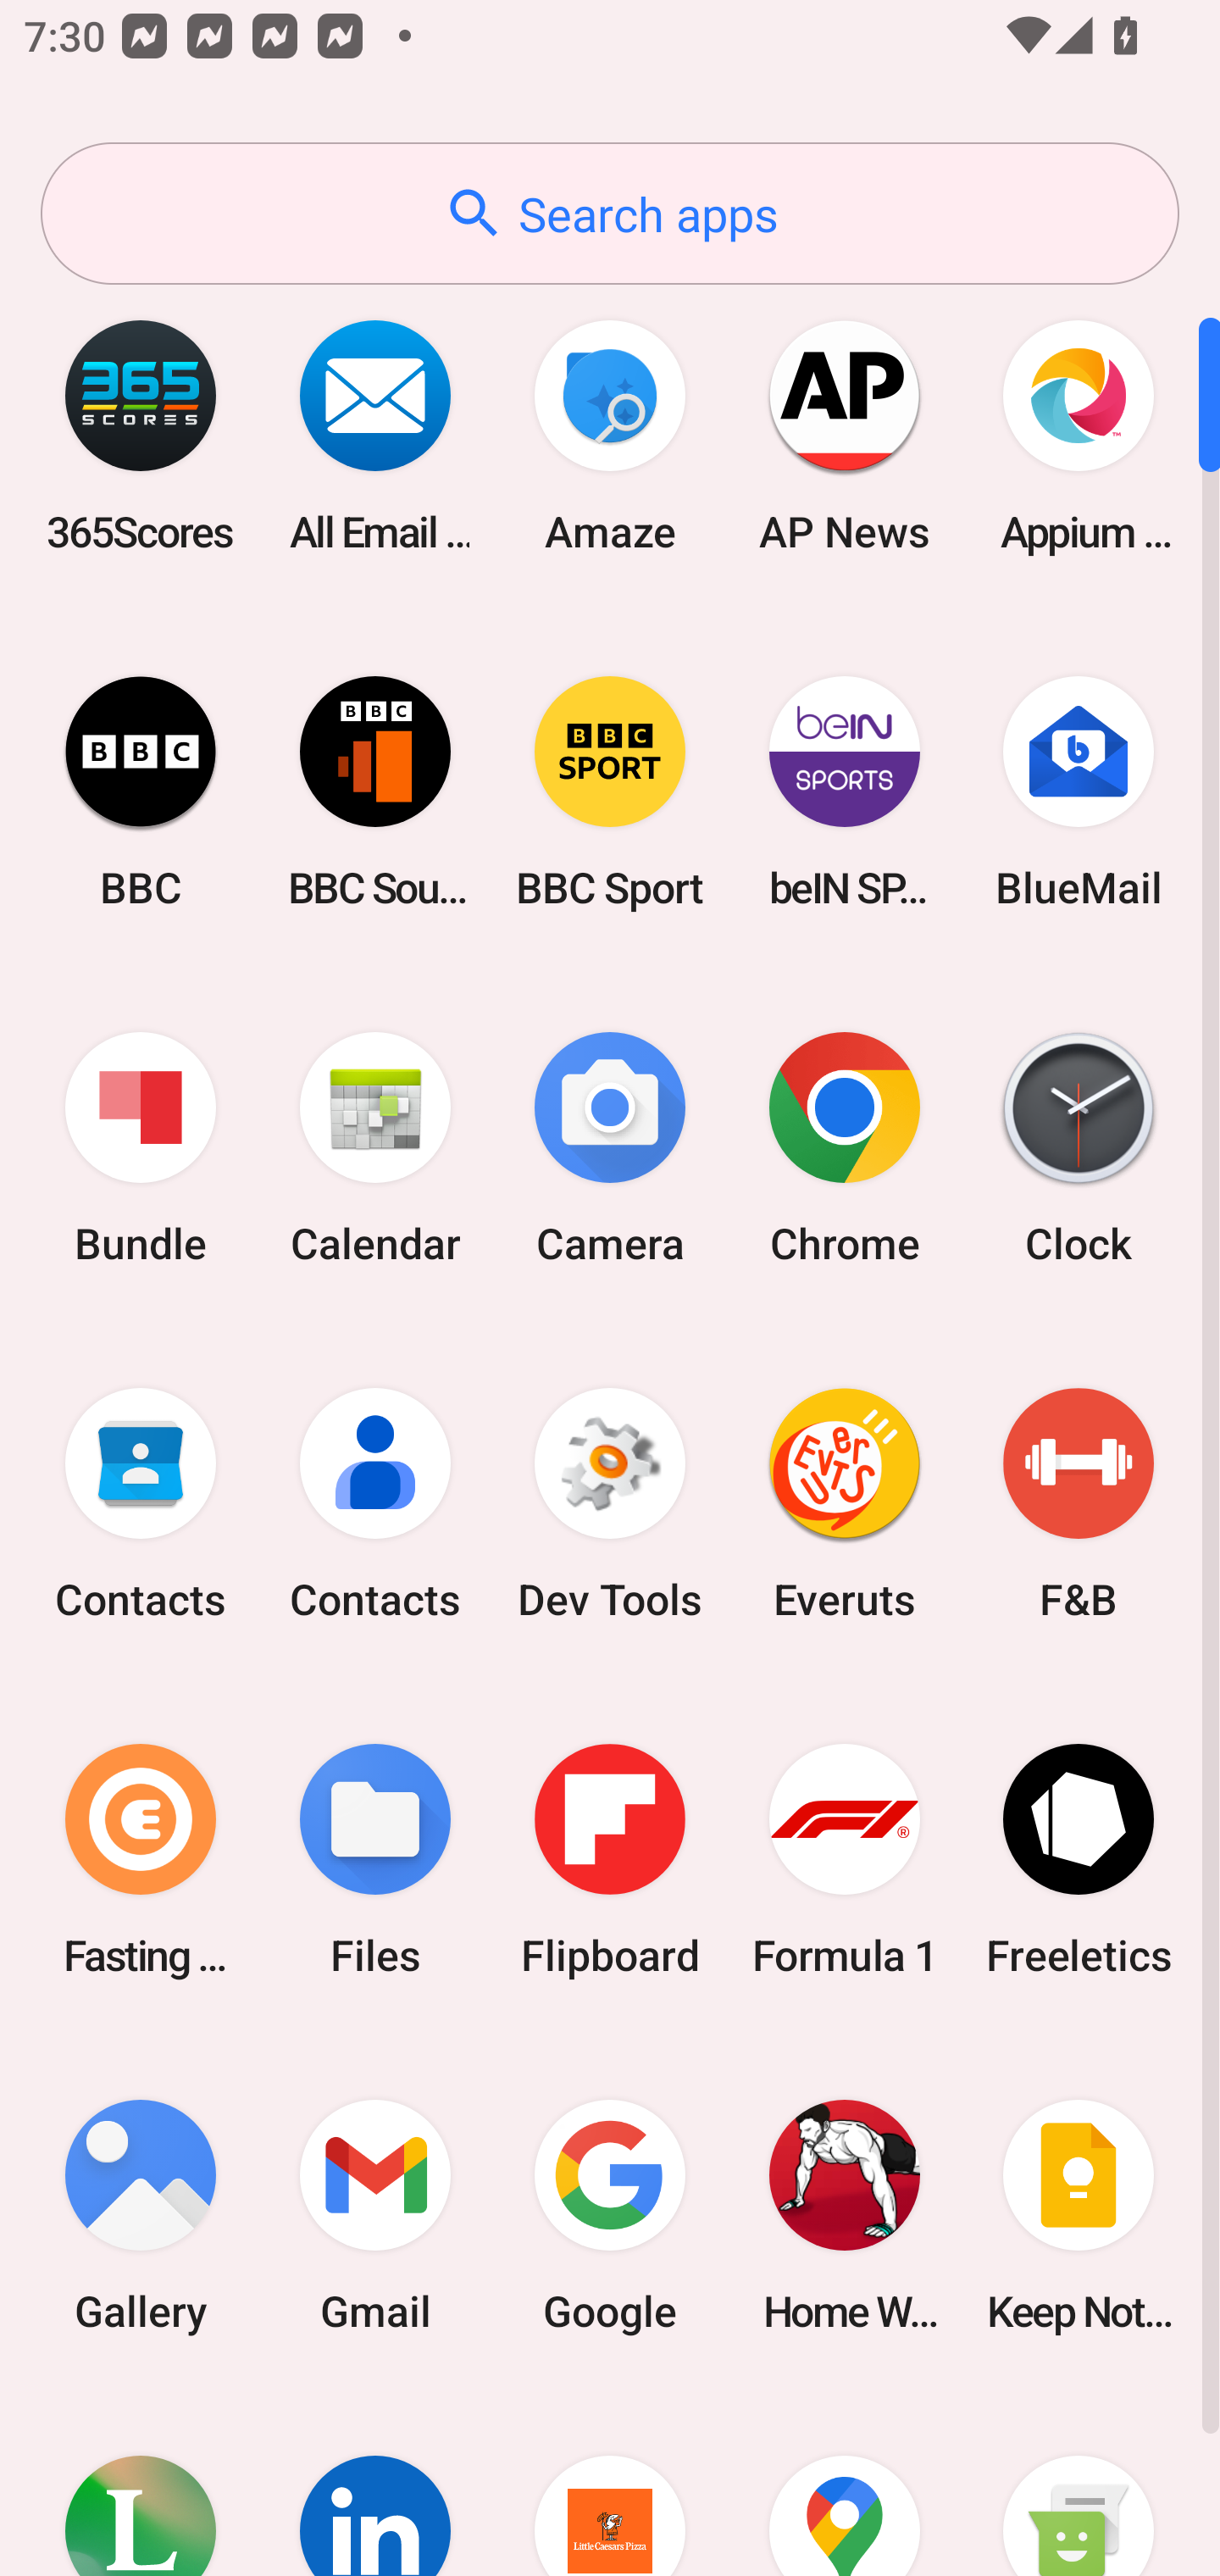 Image resolution: width=1220 pixels, height=2576 pixels. I want to click on Home Workout, so click(844, 2215).